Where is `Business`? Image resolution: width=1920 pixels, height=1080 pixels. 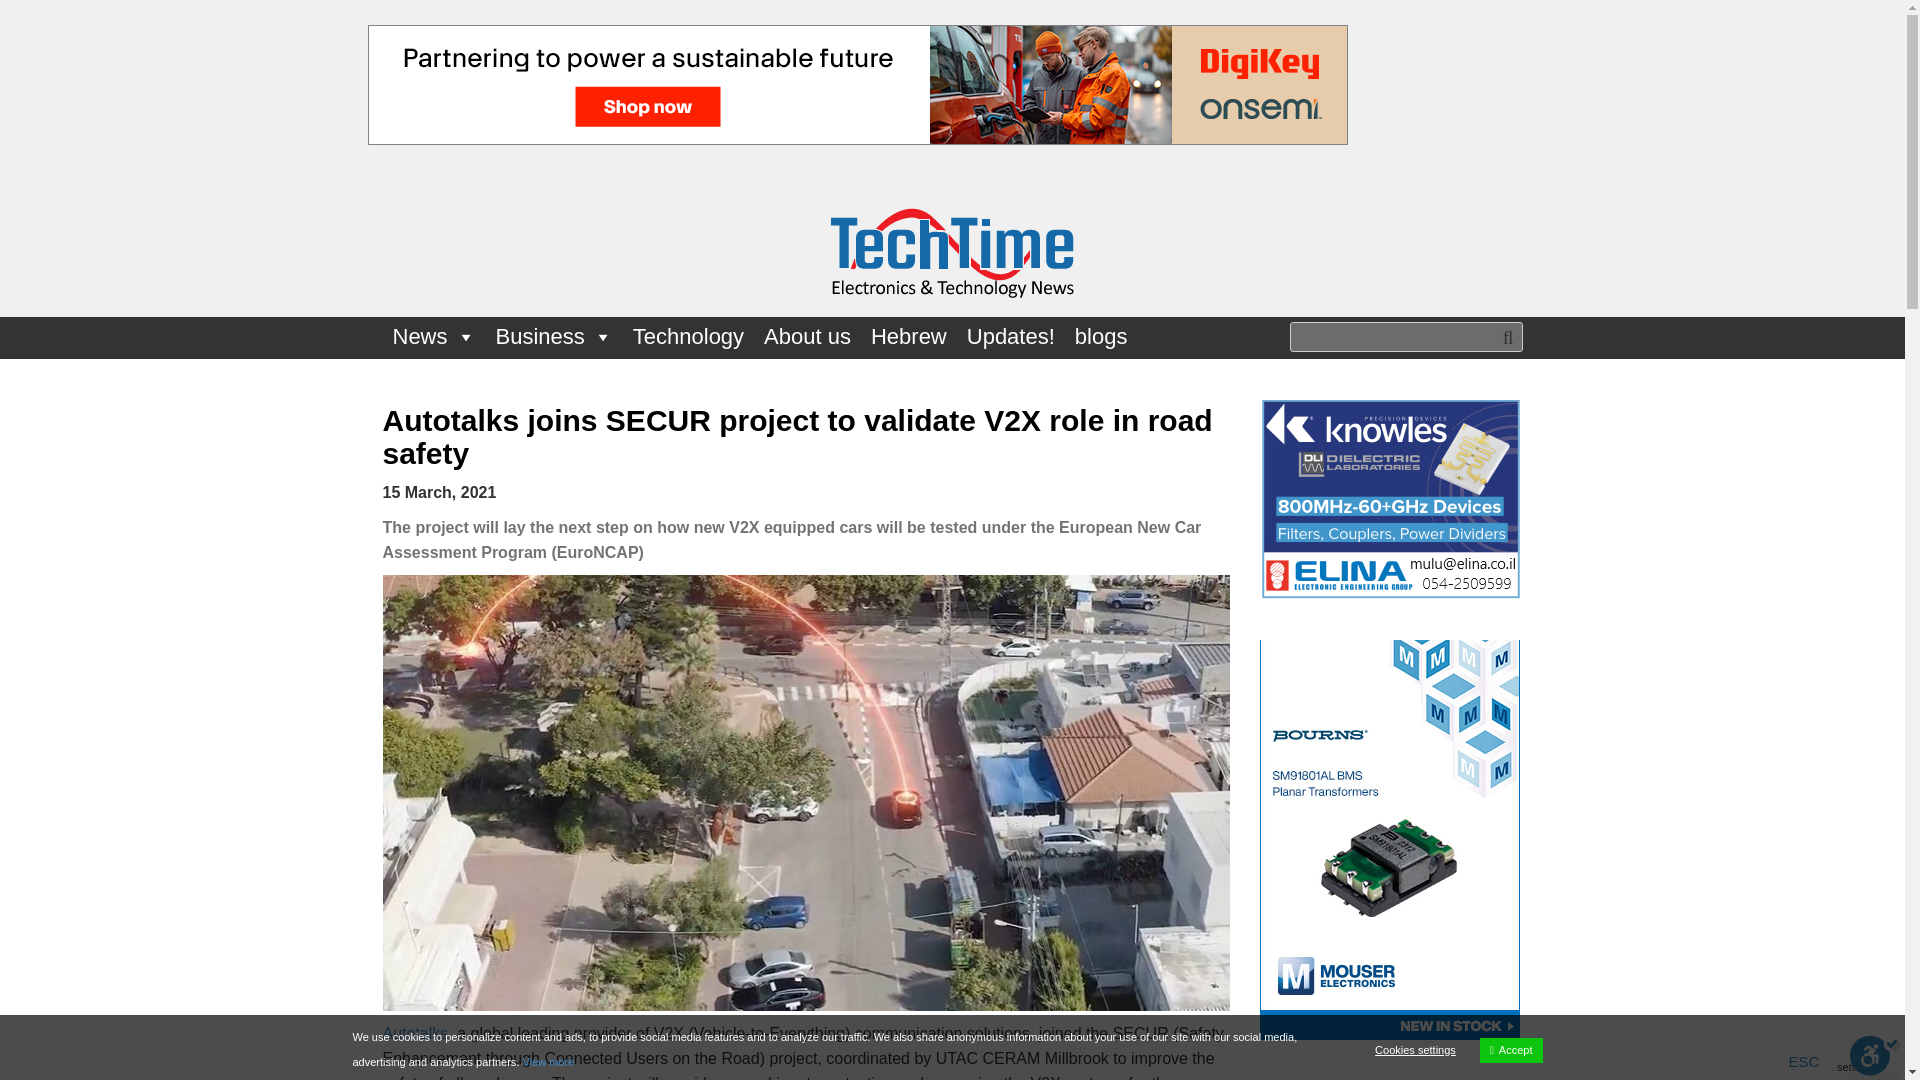
Business is located at coordinates (554, 337).